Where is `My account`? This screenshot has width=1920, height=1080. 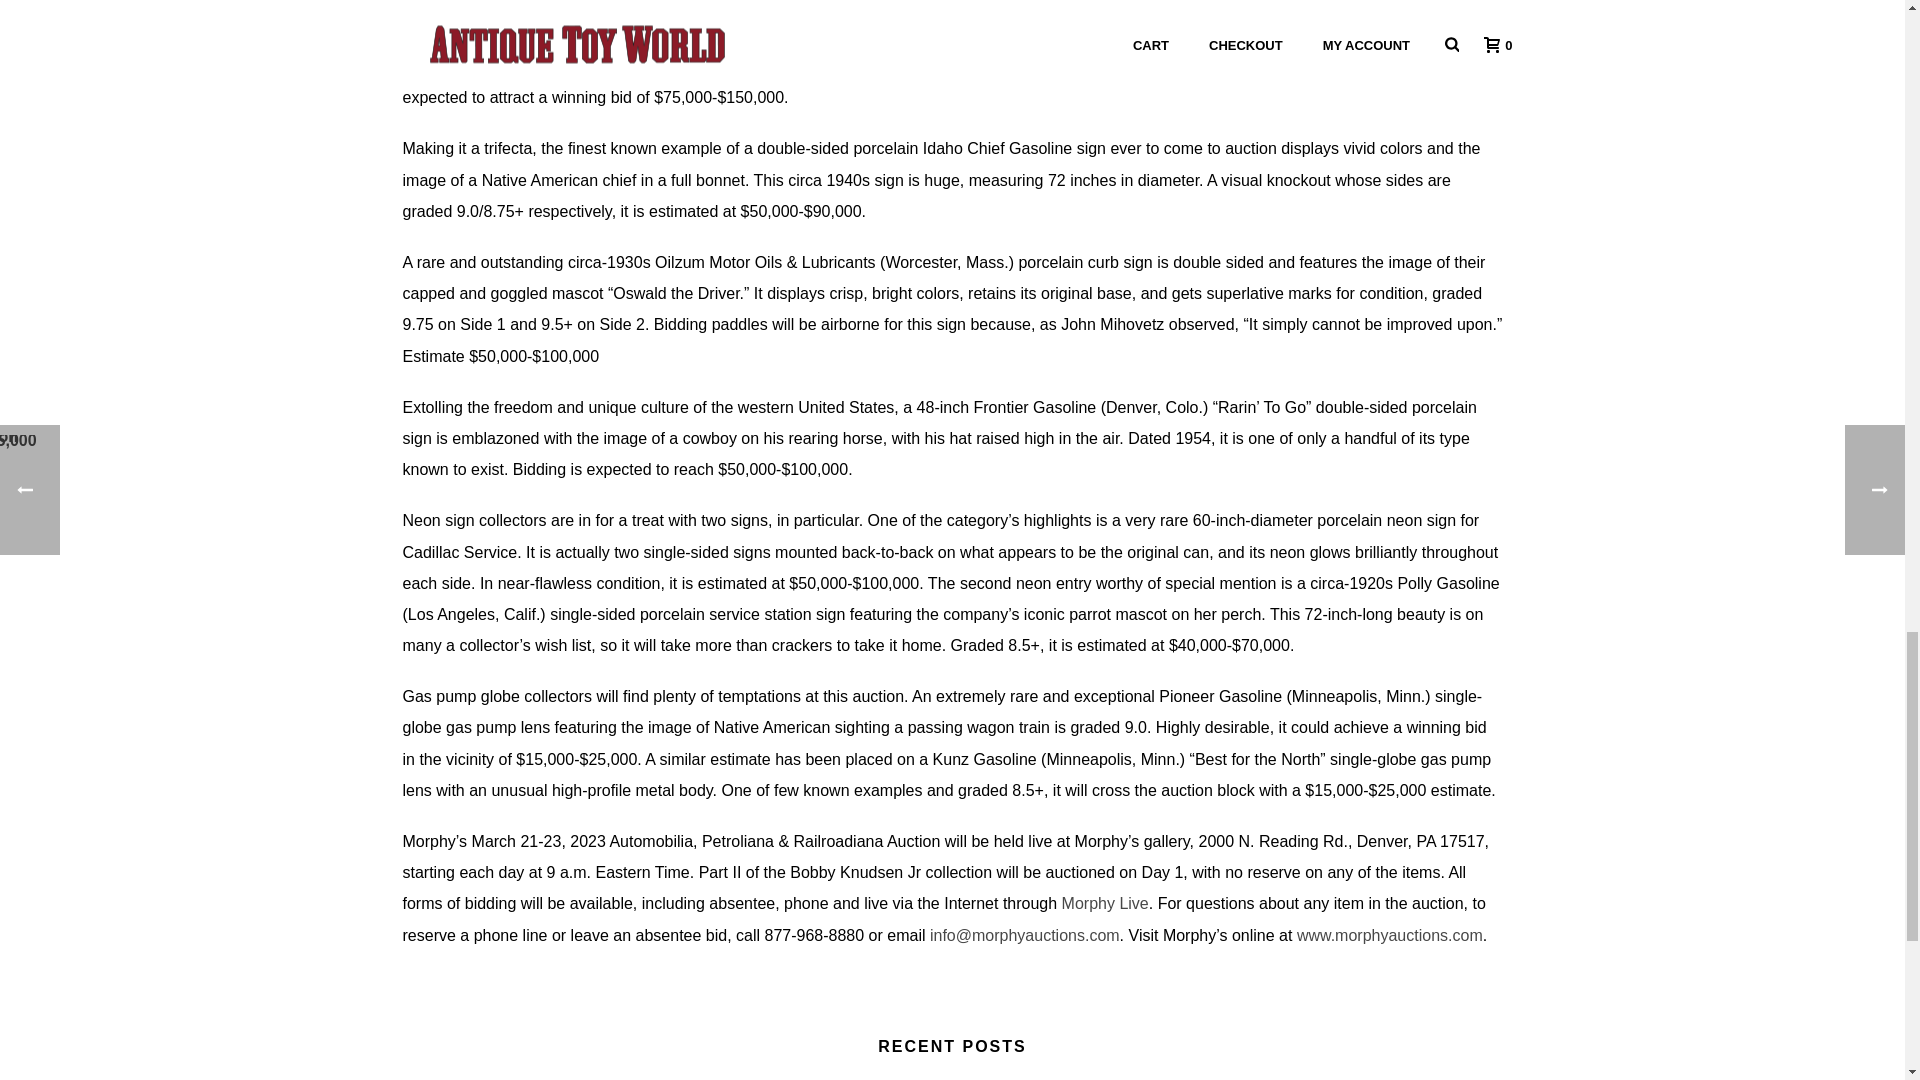
My account is located at coordinates (81, 19).